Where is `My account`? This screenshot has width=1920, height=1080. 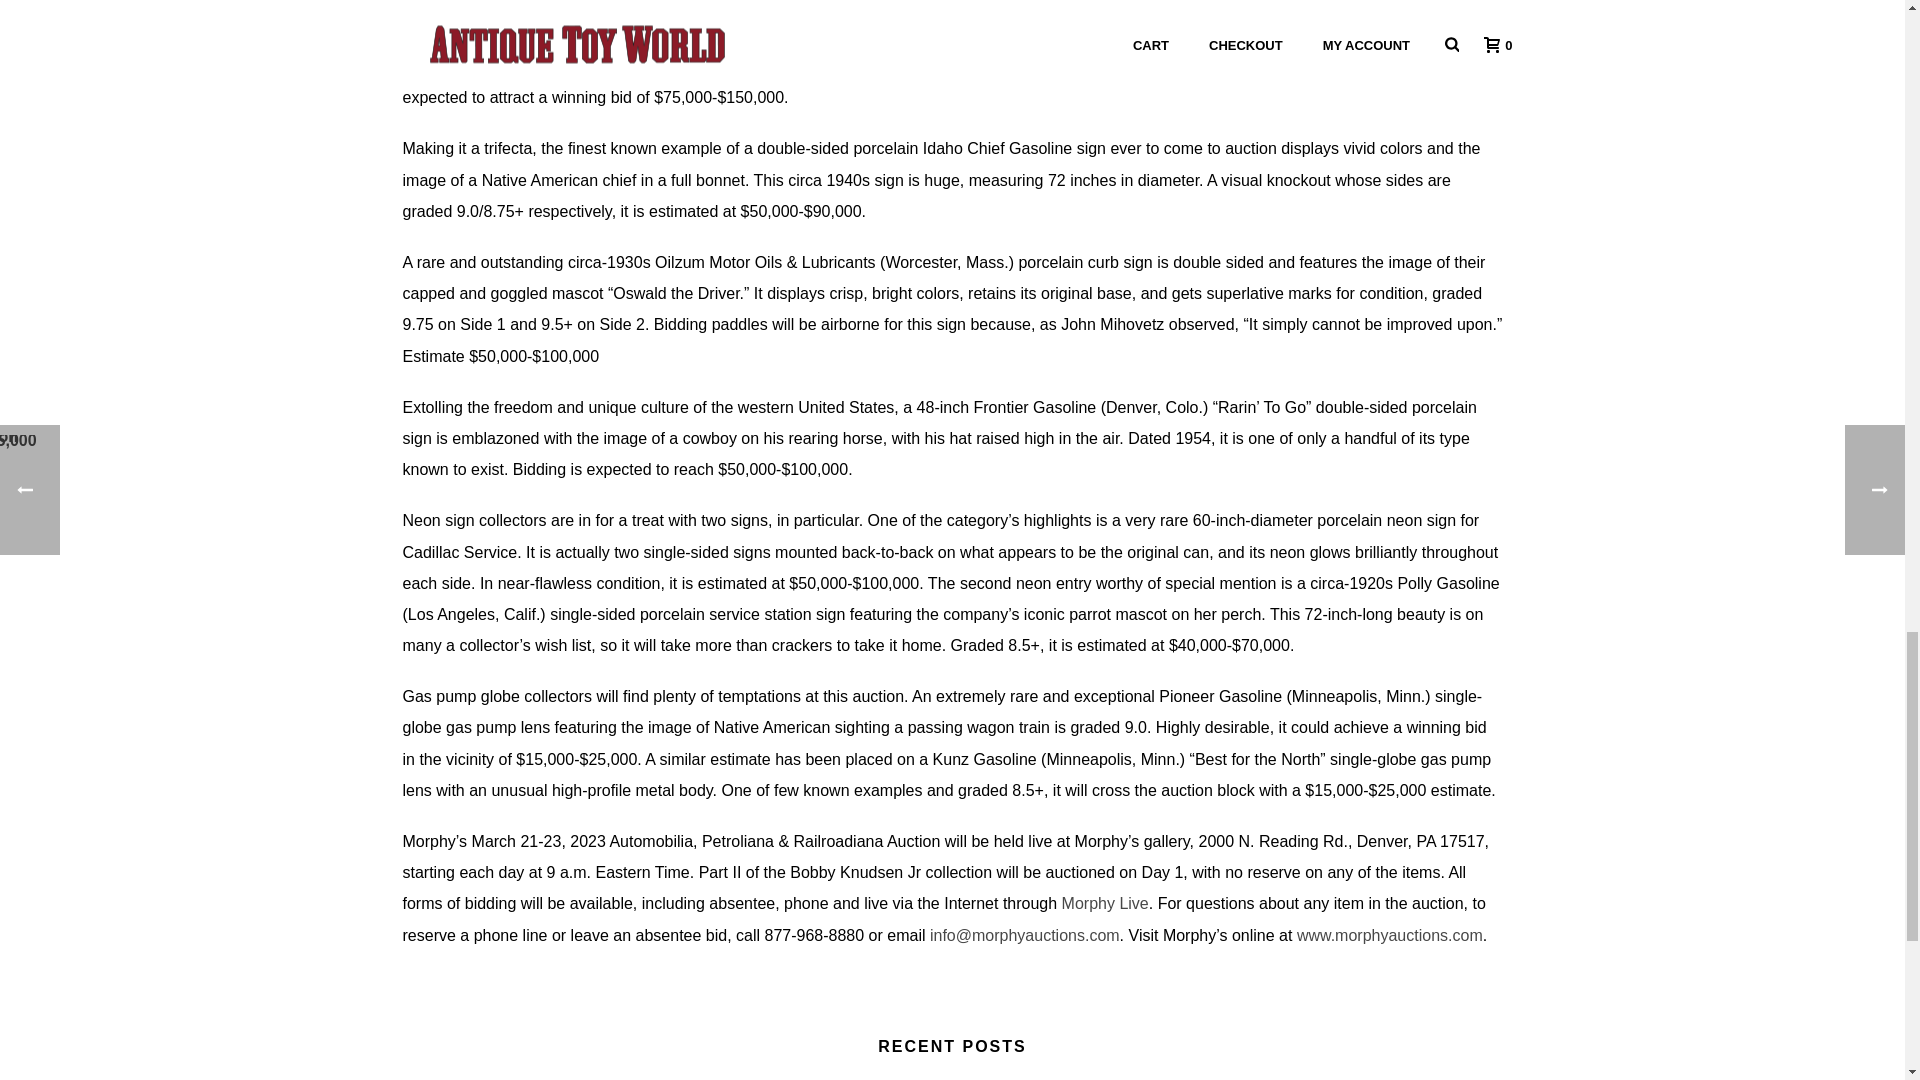
My account is located at coordinates (81, 19).